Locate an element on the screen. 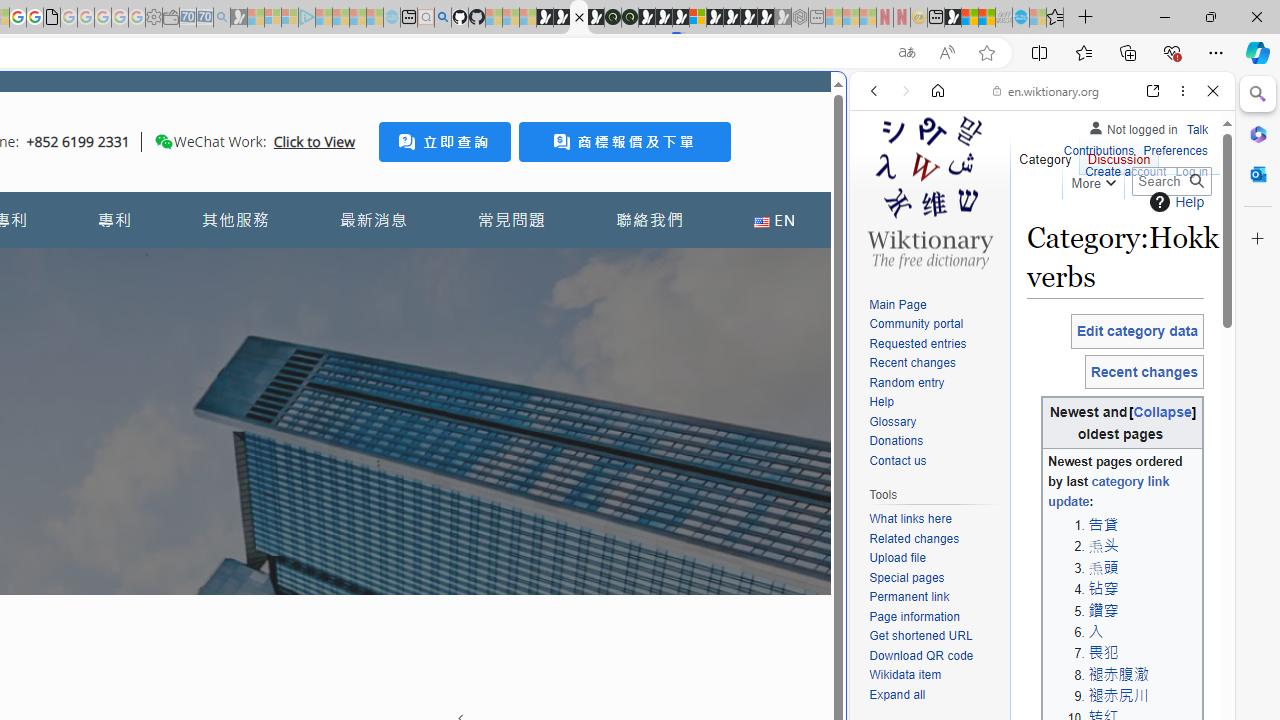 This screenshot has height=720, width=1280. Page information is located at coordinates (914, 616).